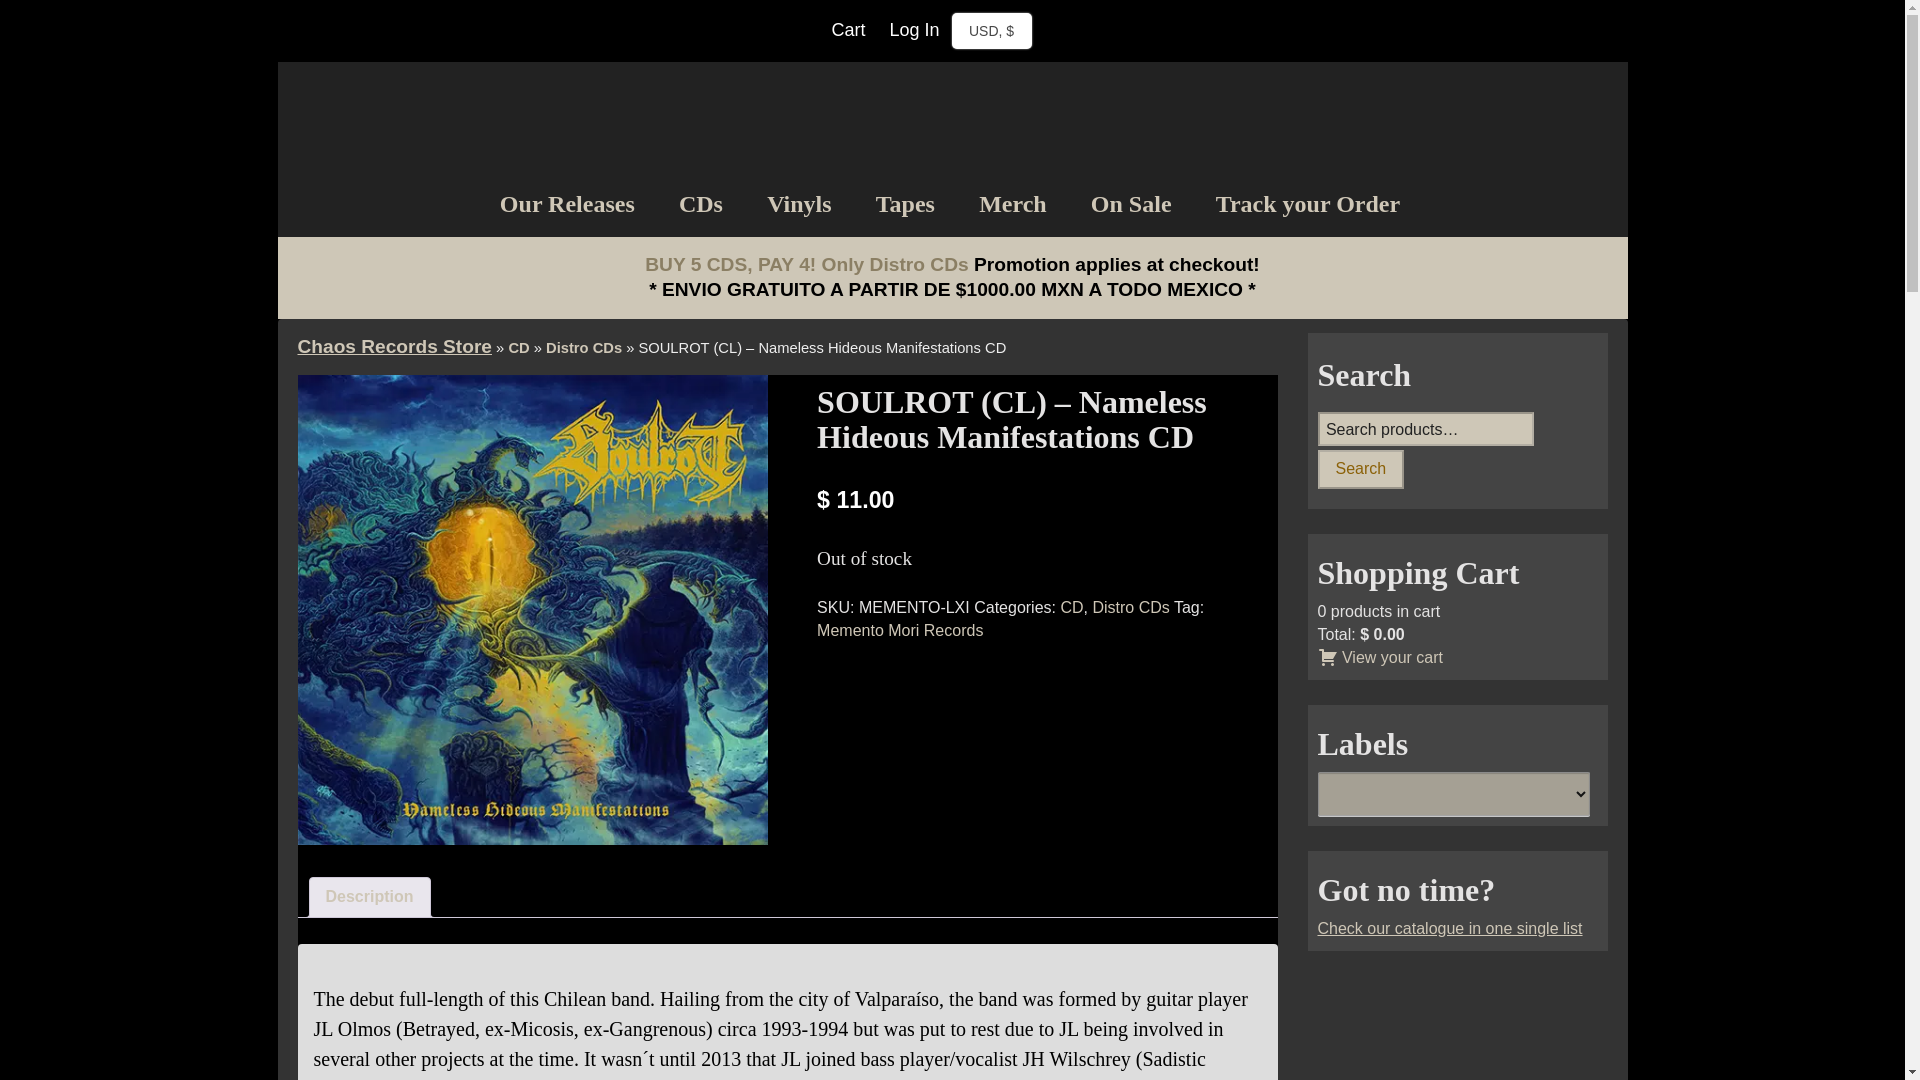  I want to click on Description, so click(370, 897).